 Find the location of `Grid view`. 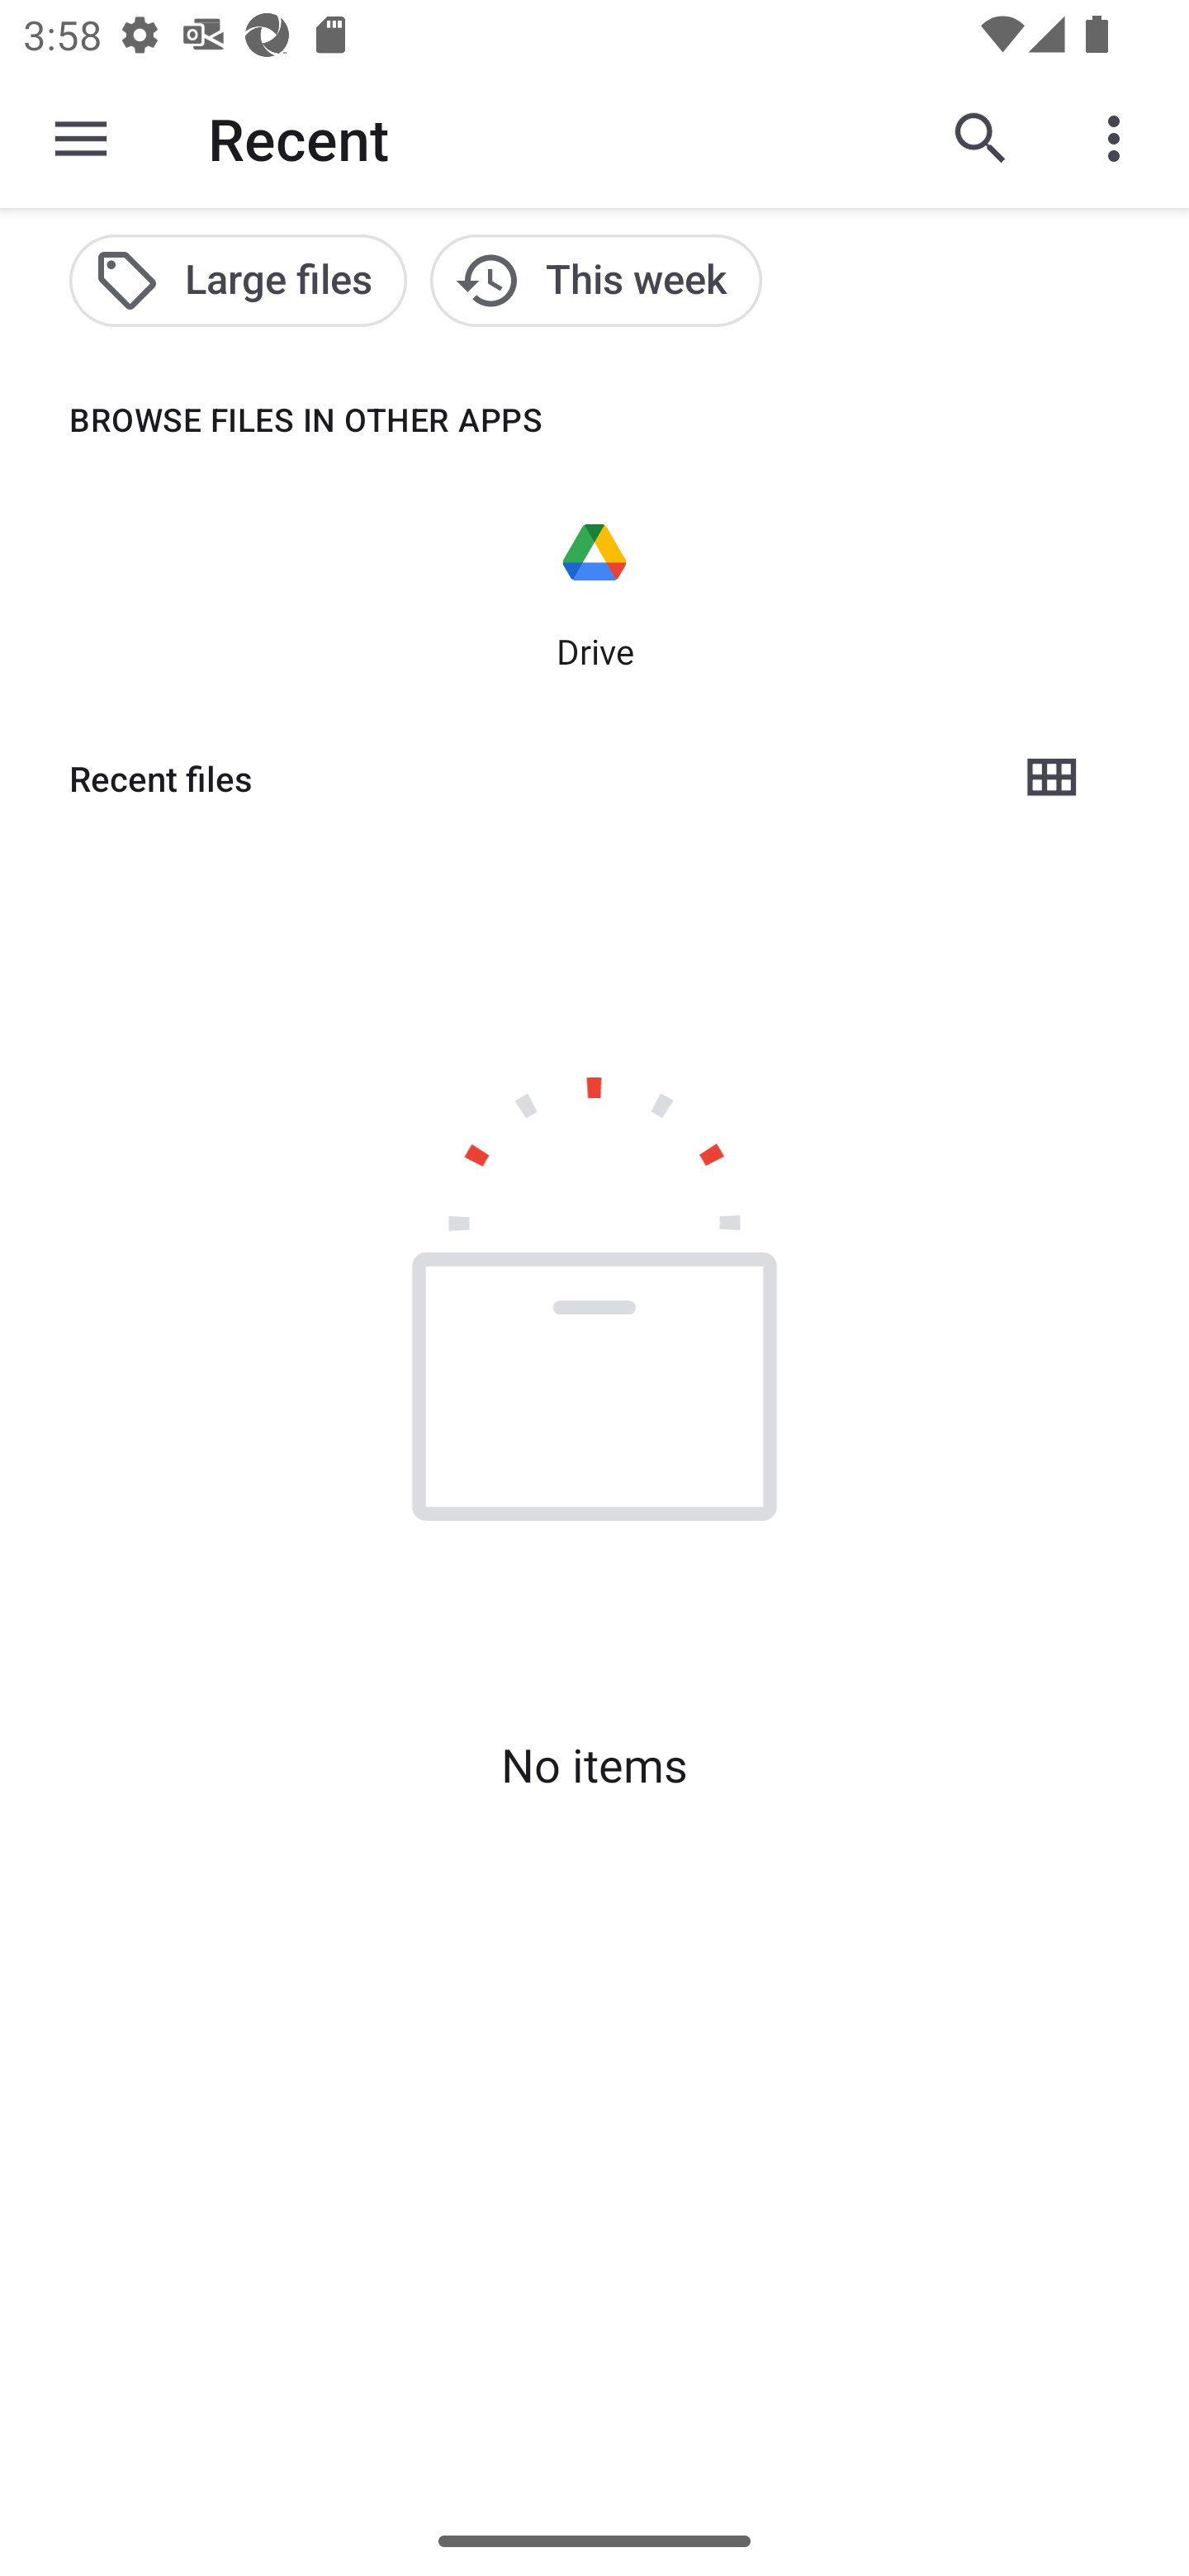

Grid view is located at coordinates (1050, 778).